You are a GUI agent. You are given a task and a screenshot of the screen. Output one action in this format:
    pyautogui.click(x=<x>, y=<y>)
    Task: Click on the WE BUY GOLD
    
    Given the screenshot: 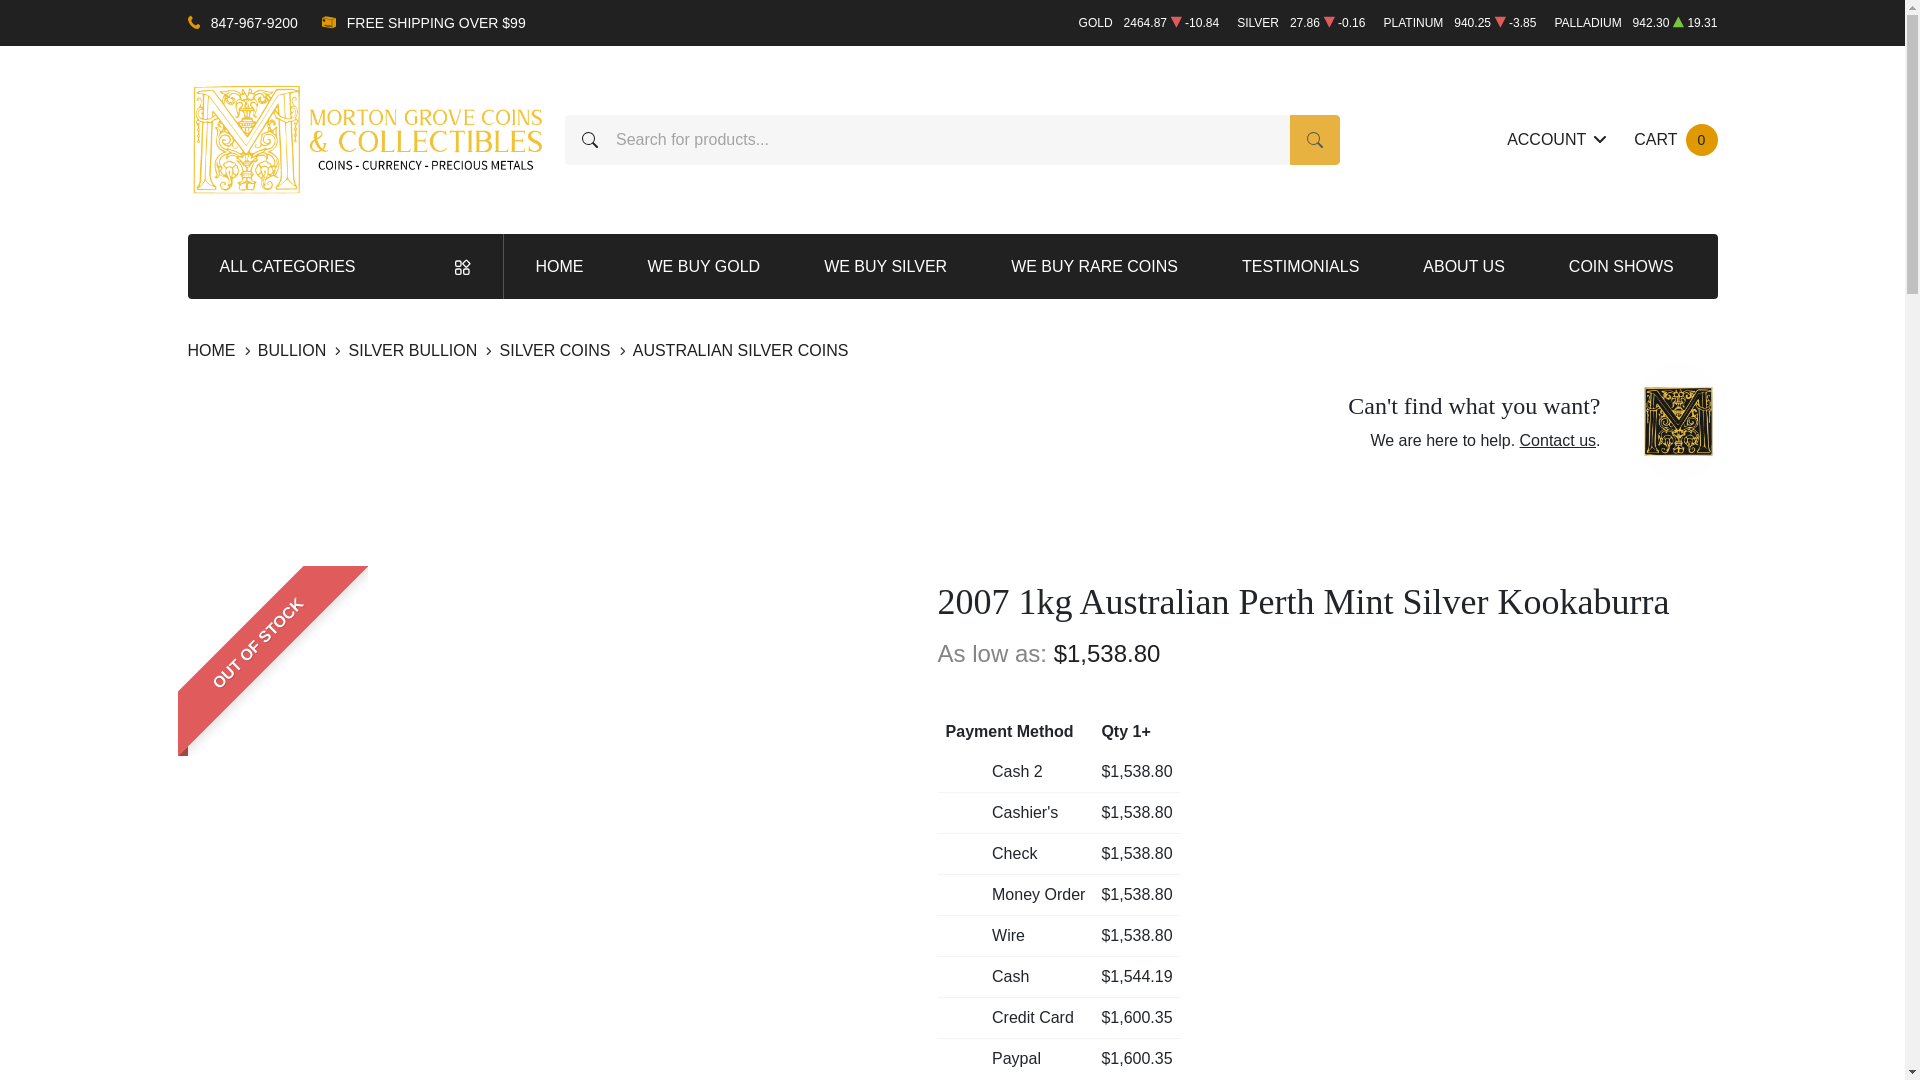 What is the action you would take?
    pyautogui.click(x=885, y=266)
    